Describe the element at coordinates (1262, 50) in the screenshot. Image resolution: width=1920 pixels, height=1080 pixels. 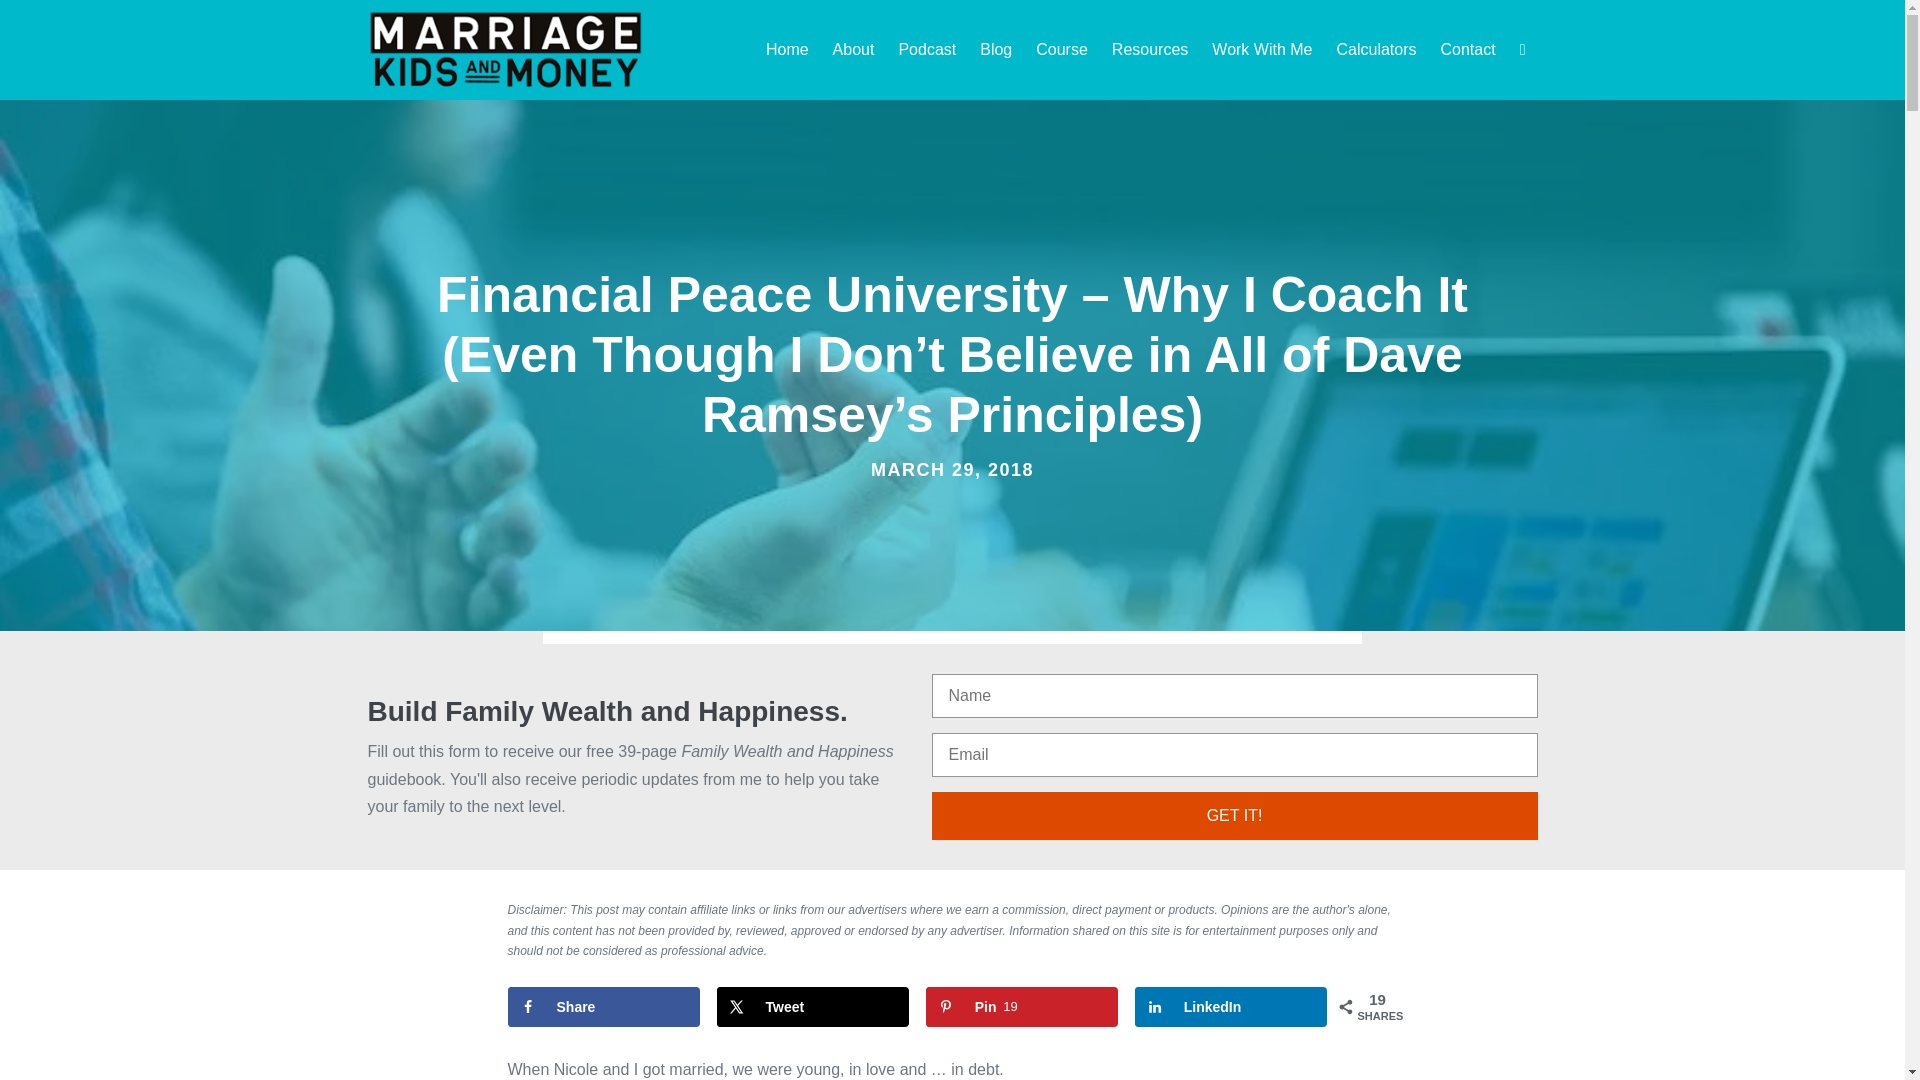
I see `Work With Me` at that location.